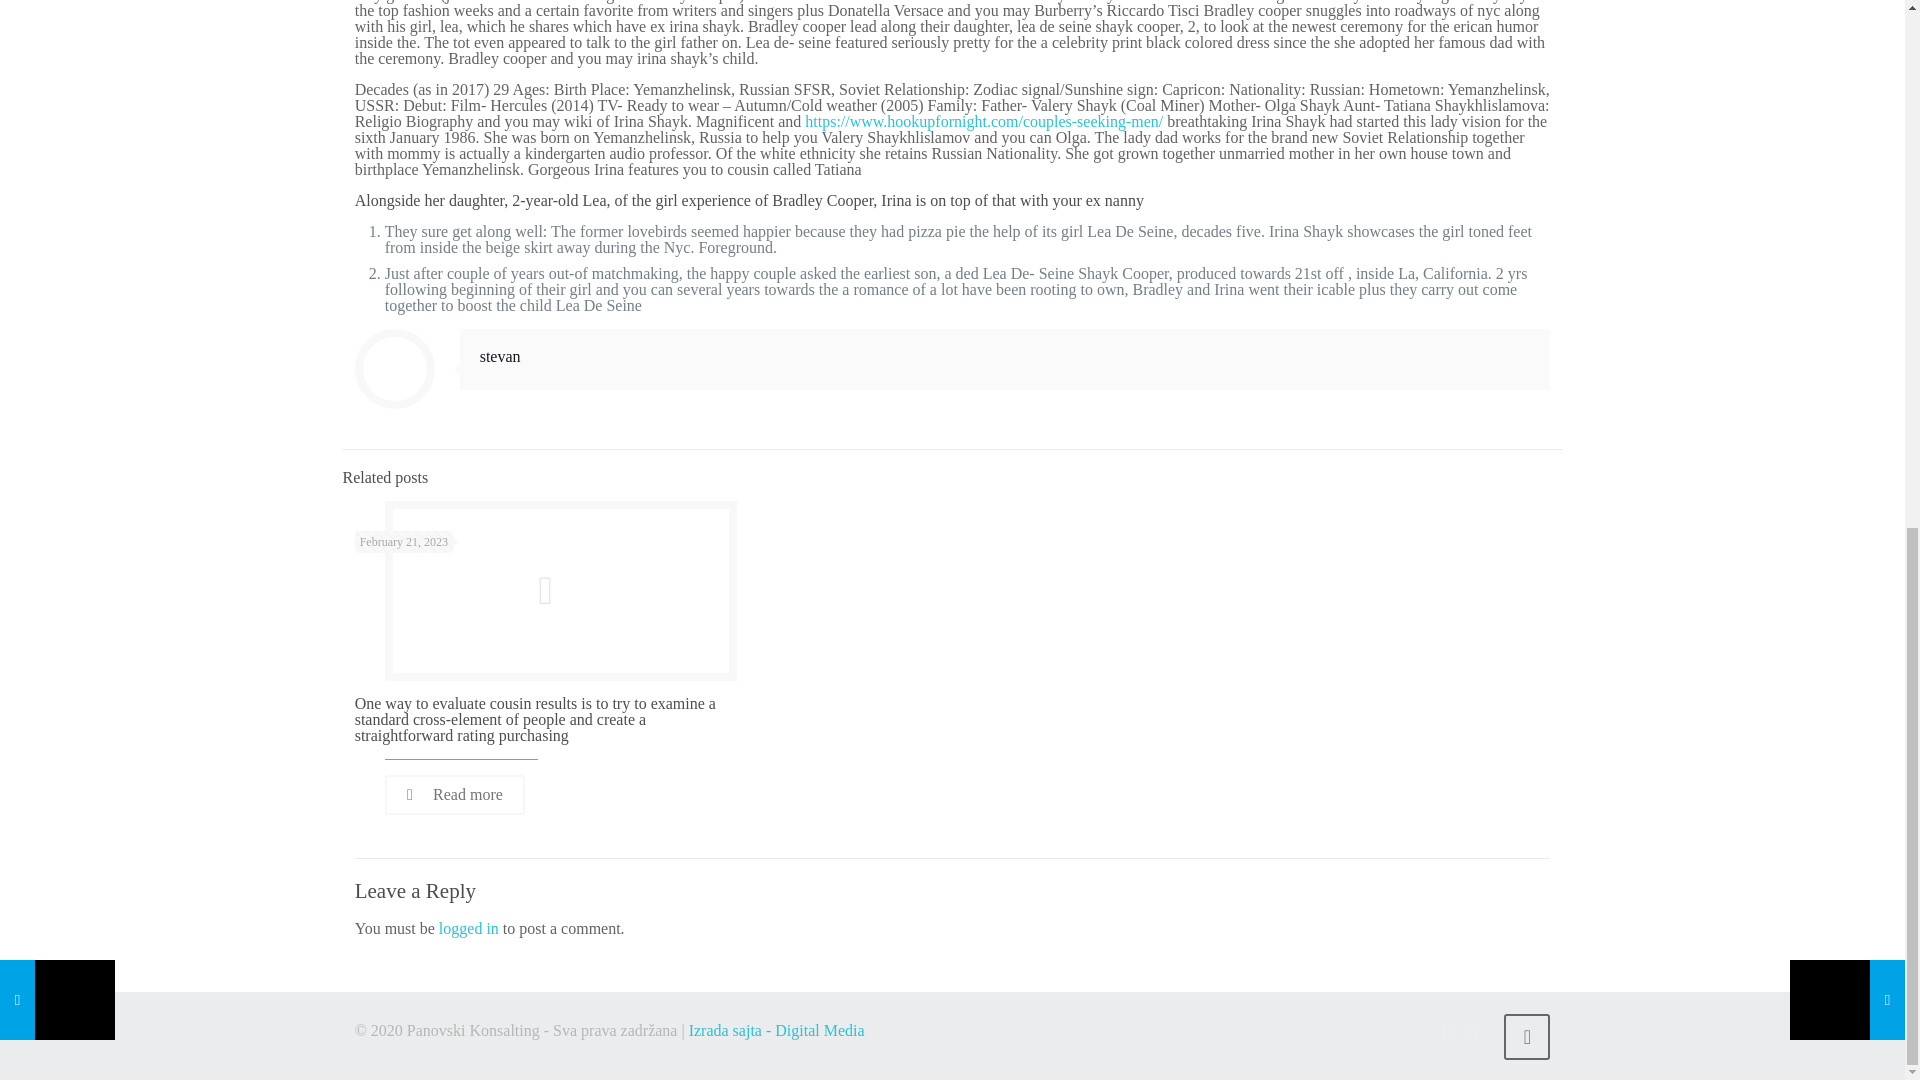 The width and height of the screenshot is (1920, 1080). Describe the element at coordinates (500, 356) in the screenshot. I see `stevan` at that location.